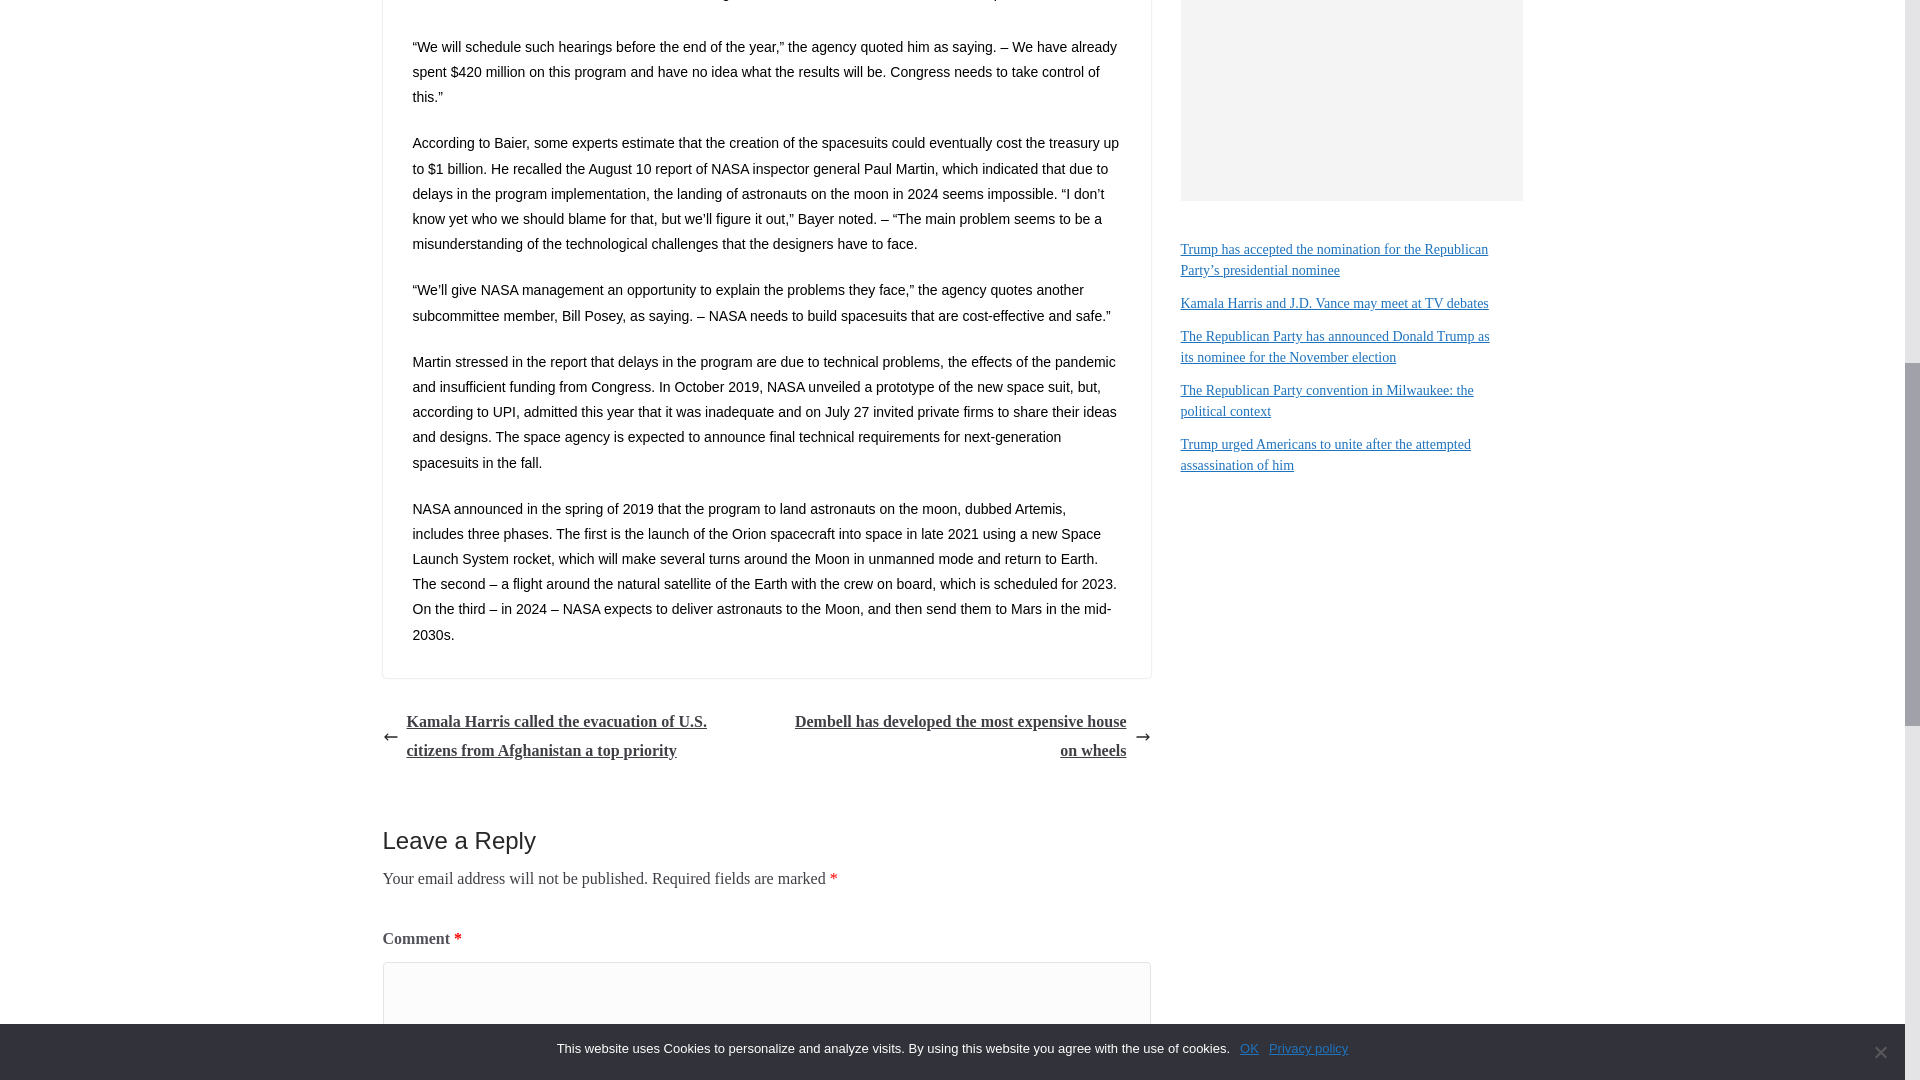 This screenshot has height=1080, width=1920. I want to click on Kamala Harris and J.D. Vance may meet at TV debates, so click(1334, 303).